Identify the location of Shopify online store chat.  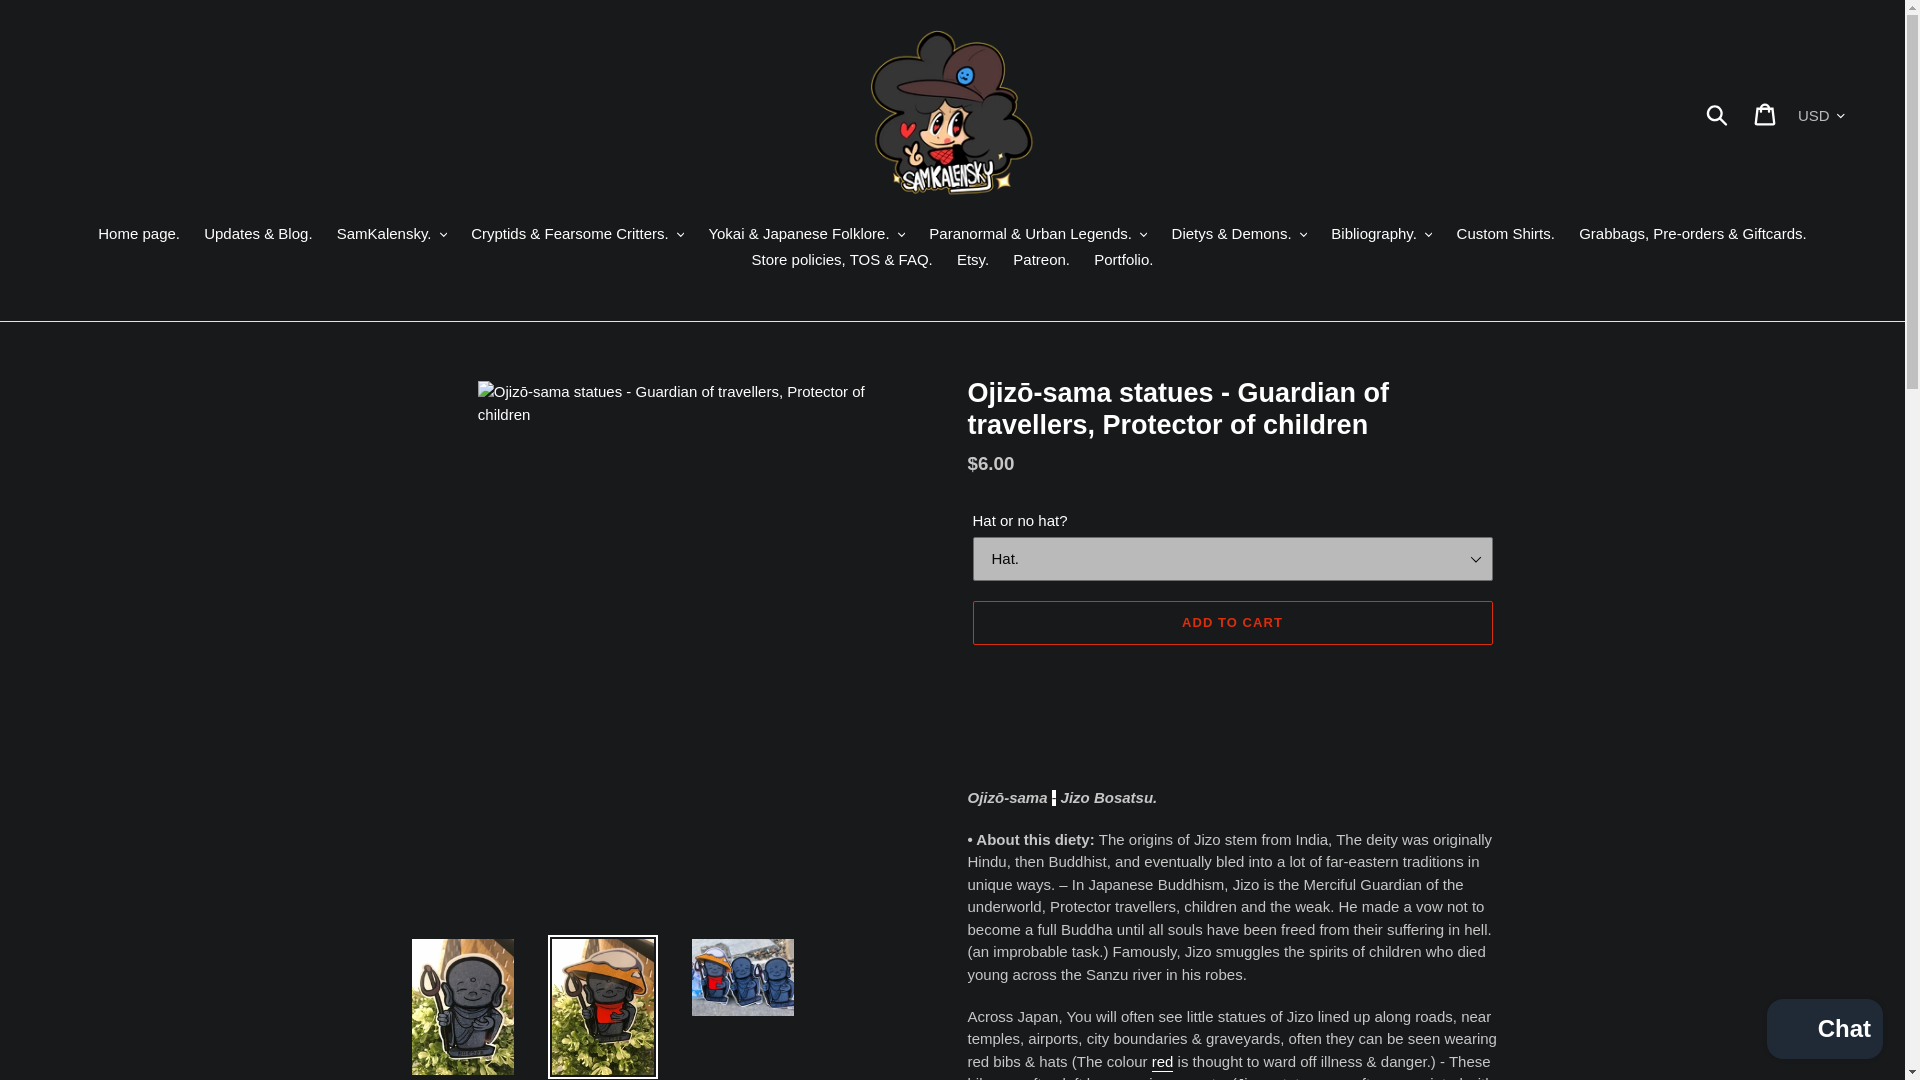
(1824, 1031).